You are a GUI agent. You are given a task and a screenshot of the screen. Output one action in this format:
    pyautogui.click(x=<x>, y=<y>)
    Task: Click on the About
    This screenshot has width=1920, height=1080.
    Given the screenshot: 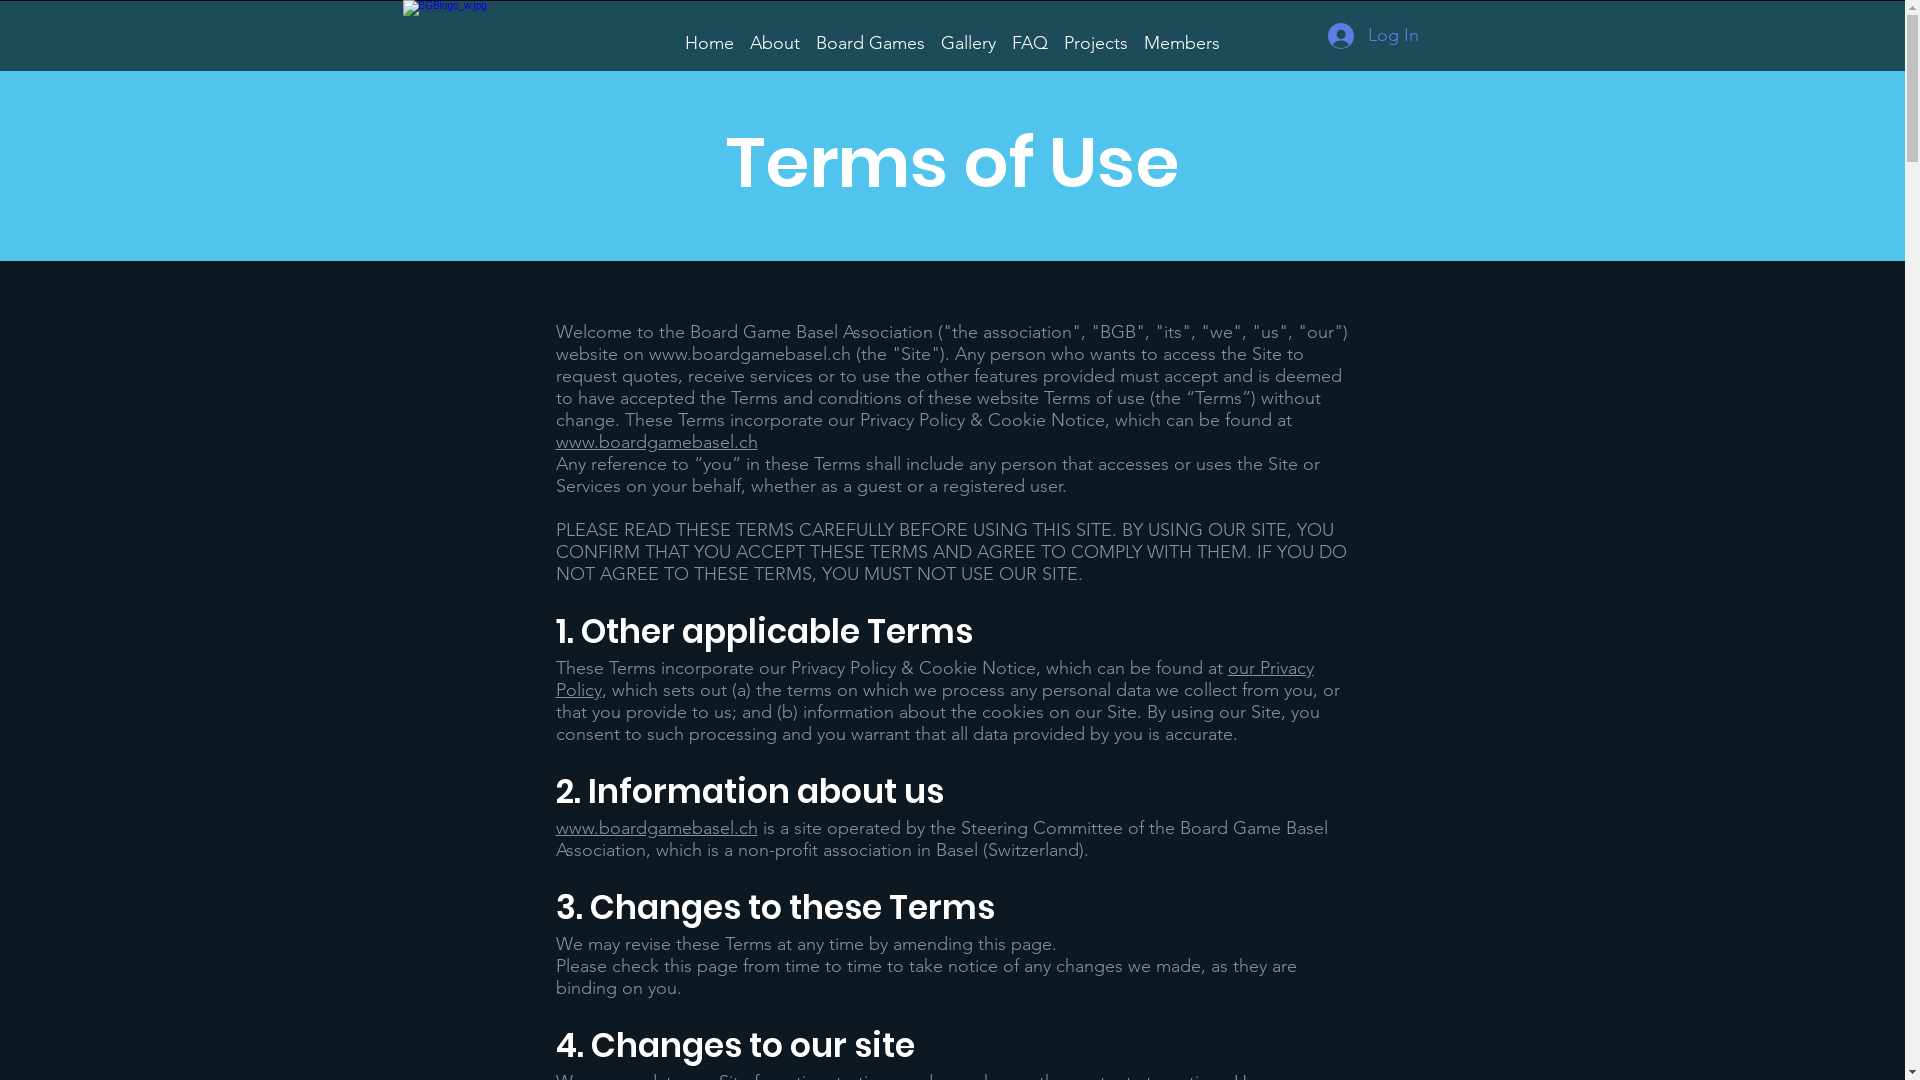 What is the action you would take?
    pyautogui.click(x=775, y=34)
    